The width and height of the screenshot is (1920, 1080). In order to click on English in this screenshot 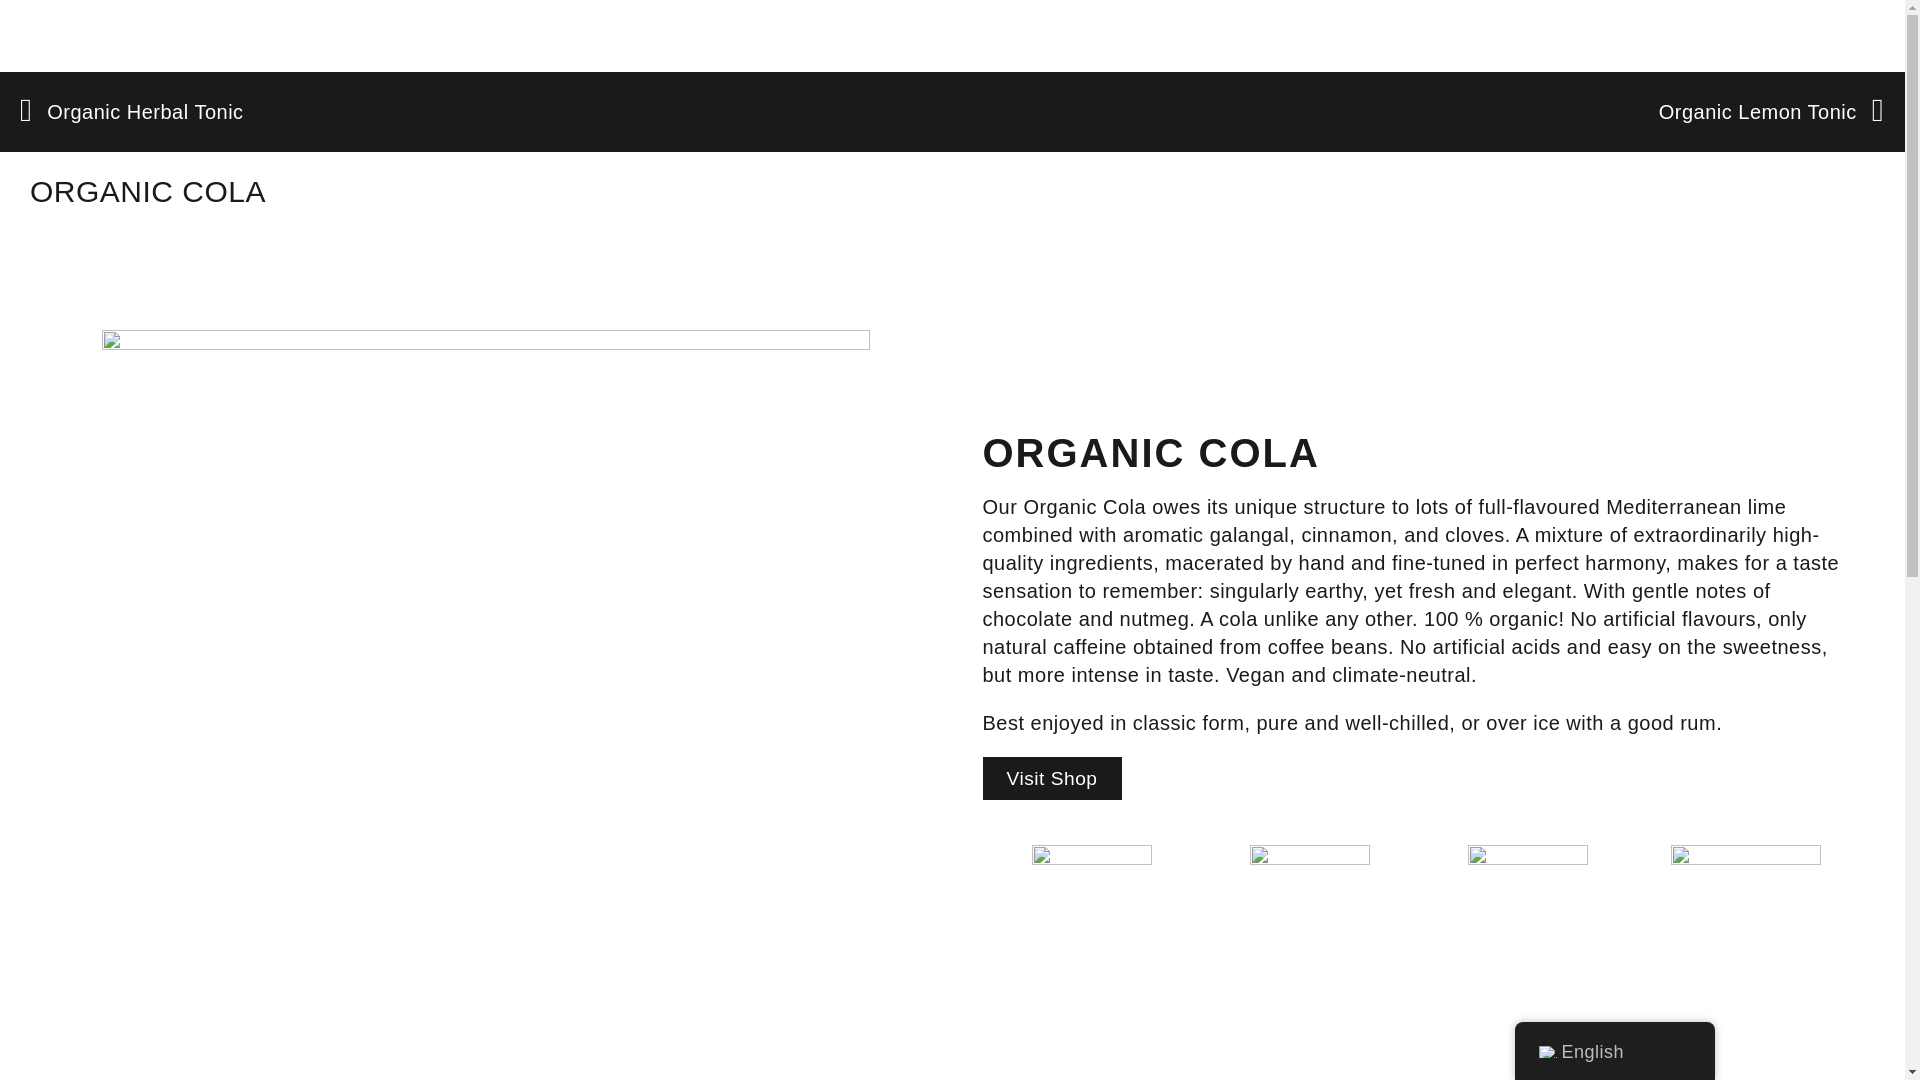, I will do `click(1546, 1052)`.